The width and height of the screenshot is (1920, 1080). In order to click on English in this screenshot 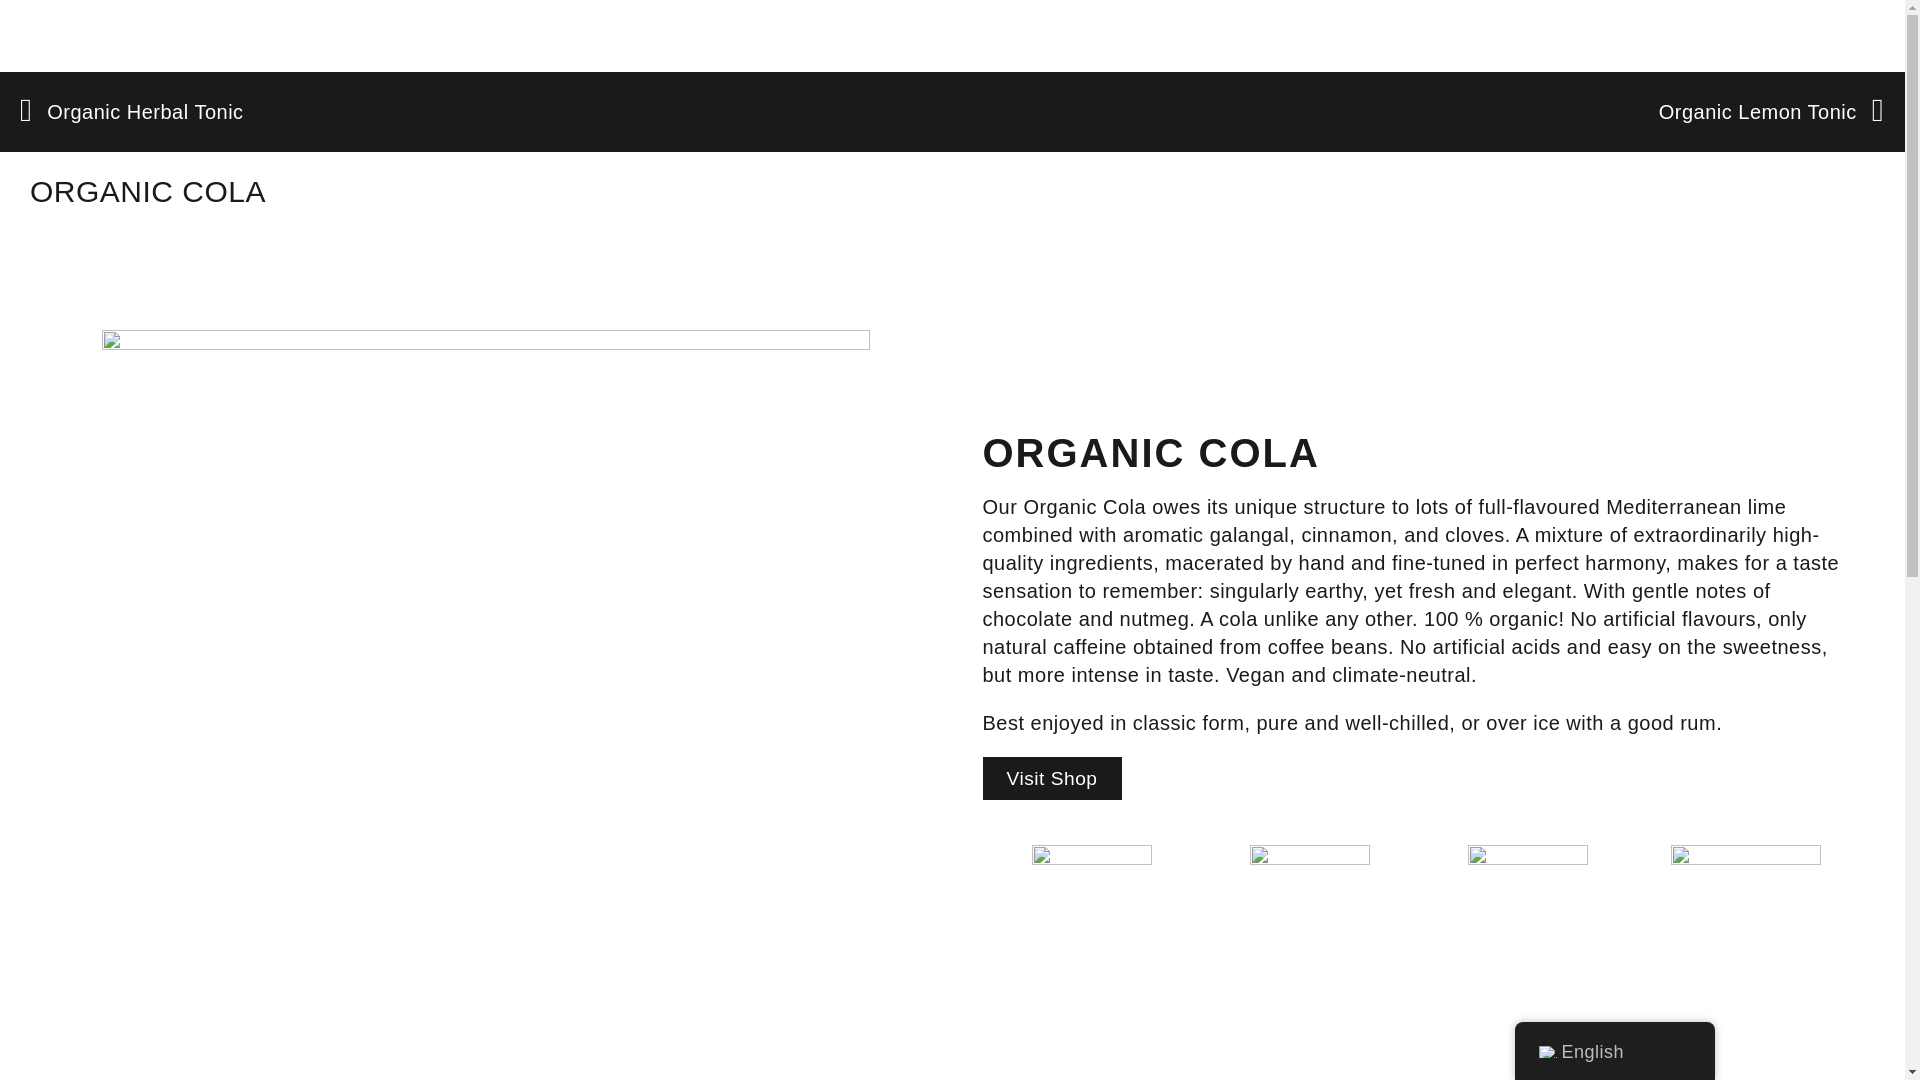, I will do `click(1546, 1052)`.